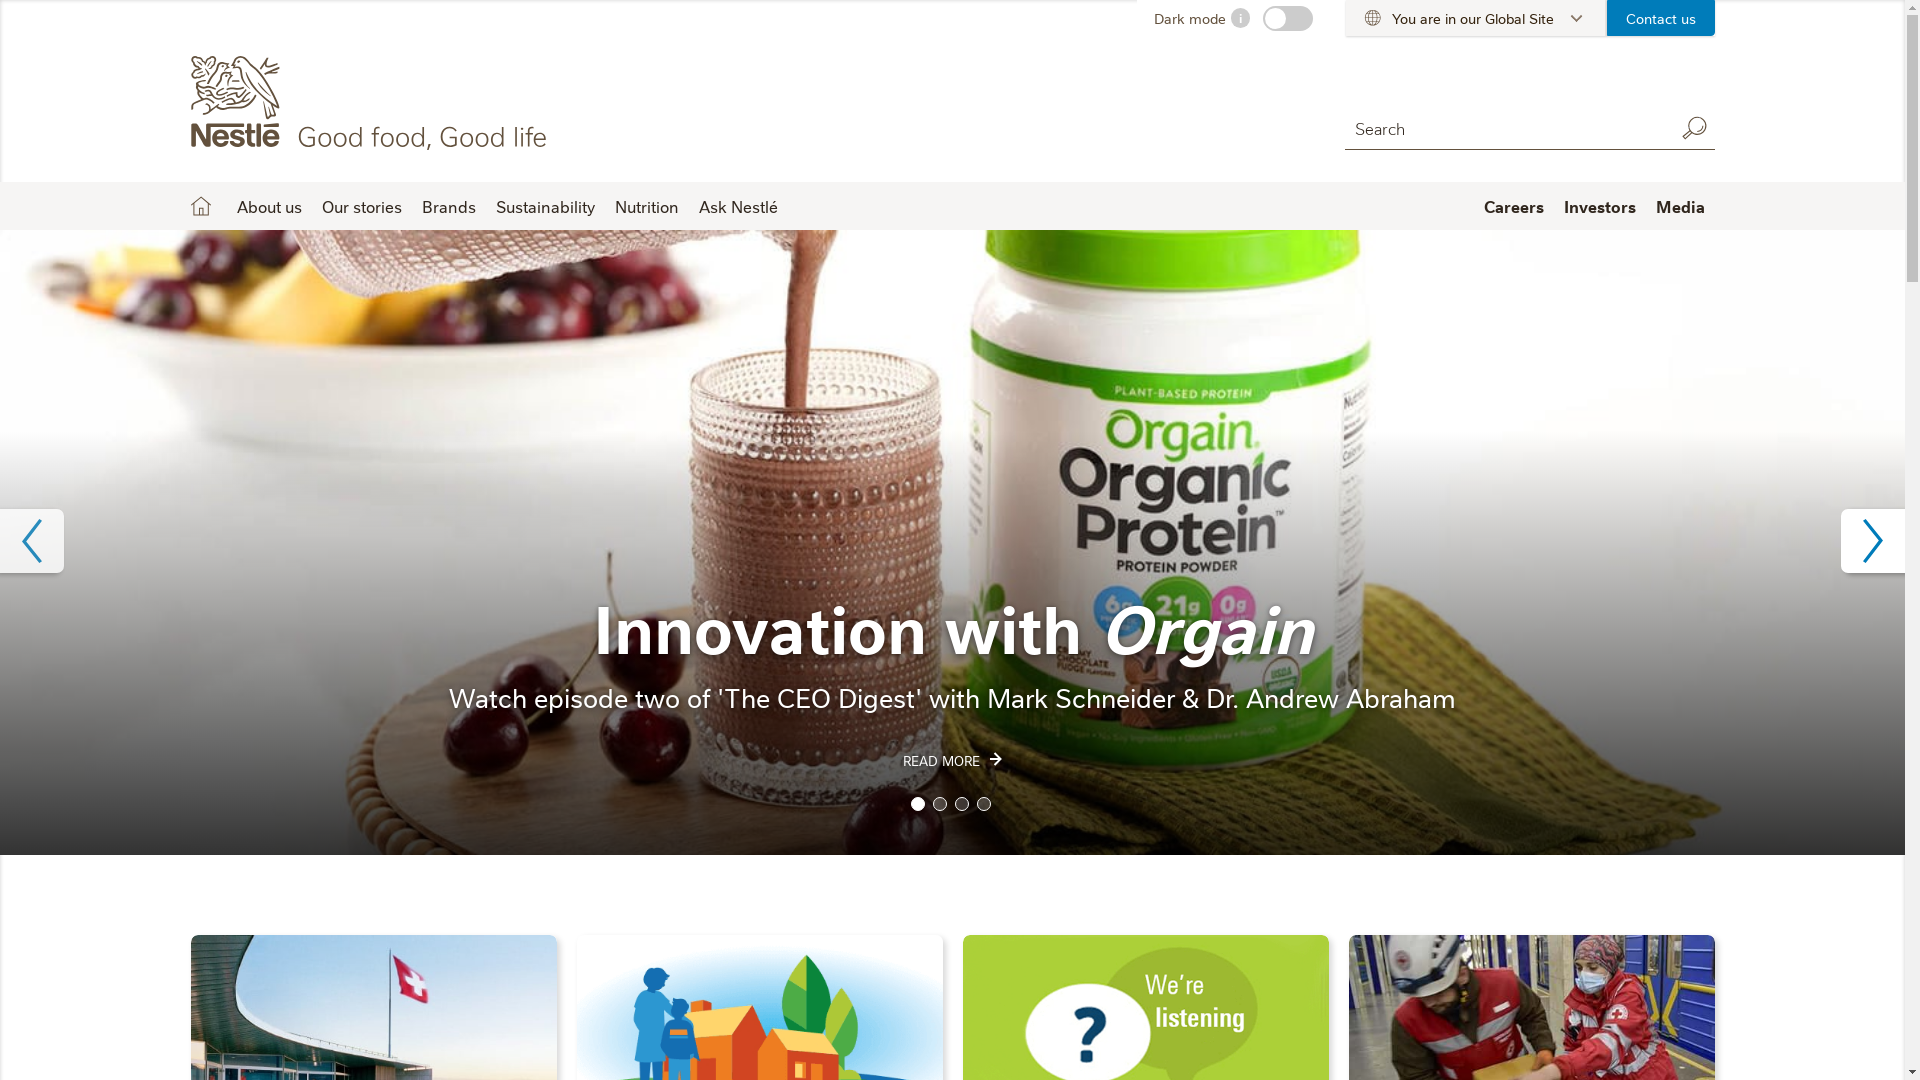 This screenshot has height=1080, width=1920. What do you see at coordinates (1600, 206) in the screenshot?
I see `Investors` at bounding box center [1600, 206].